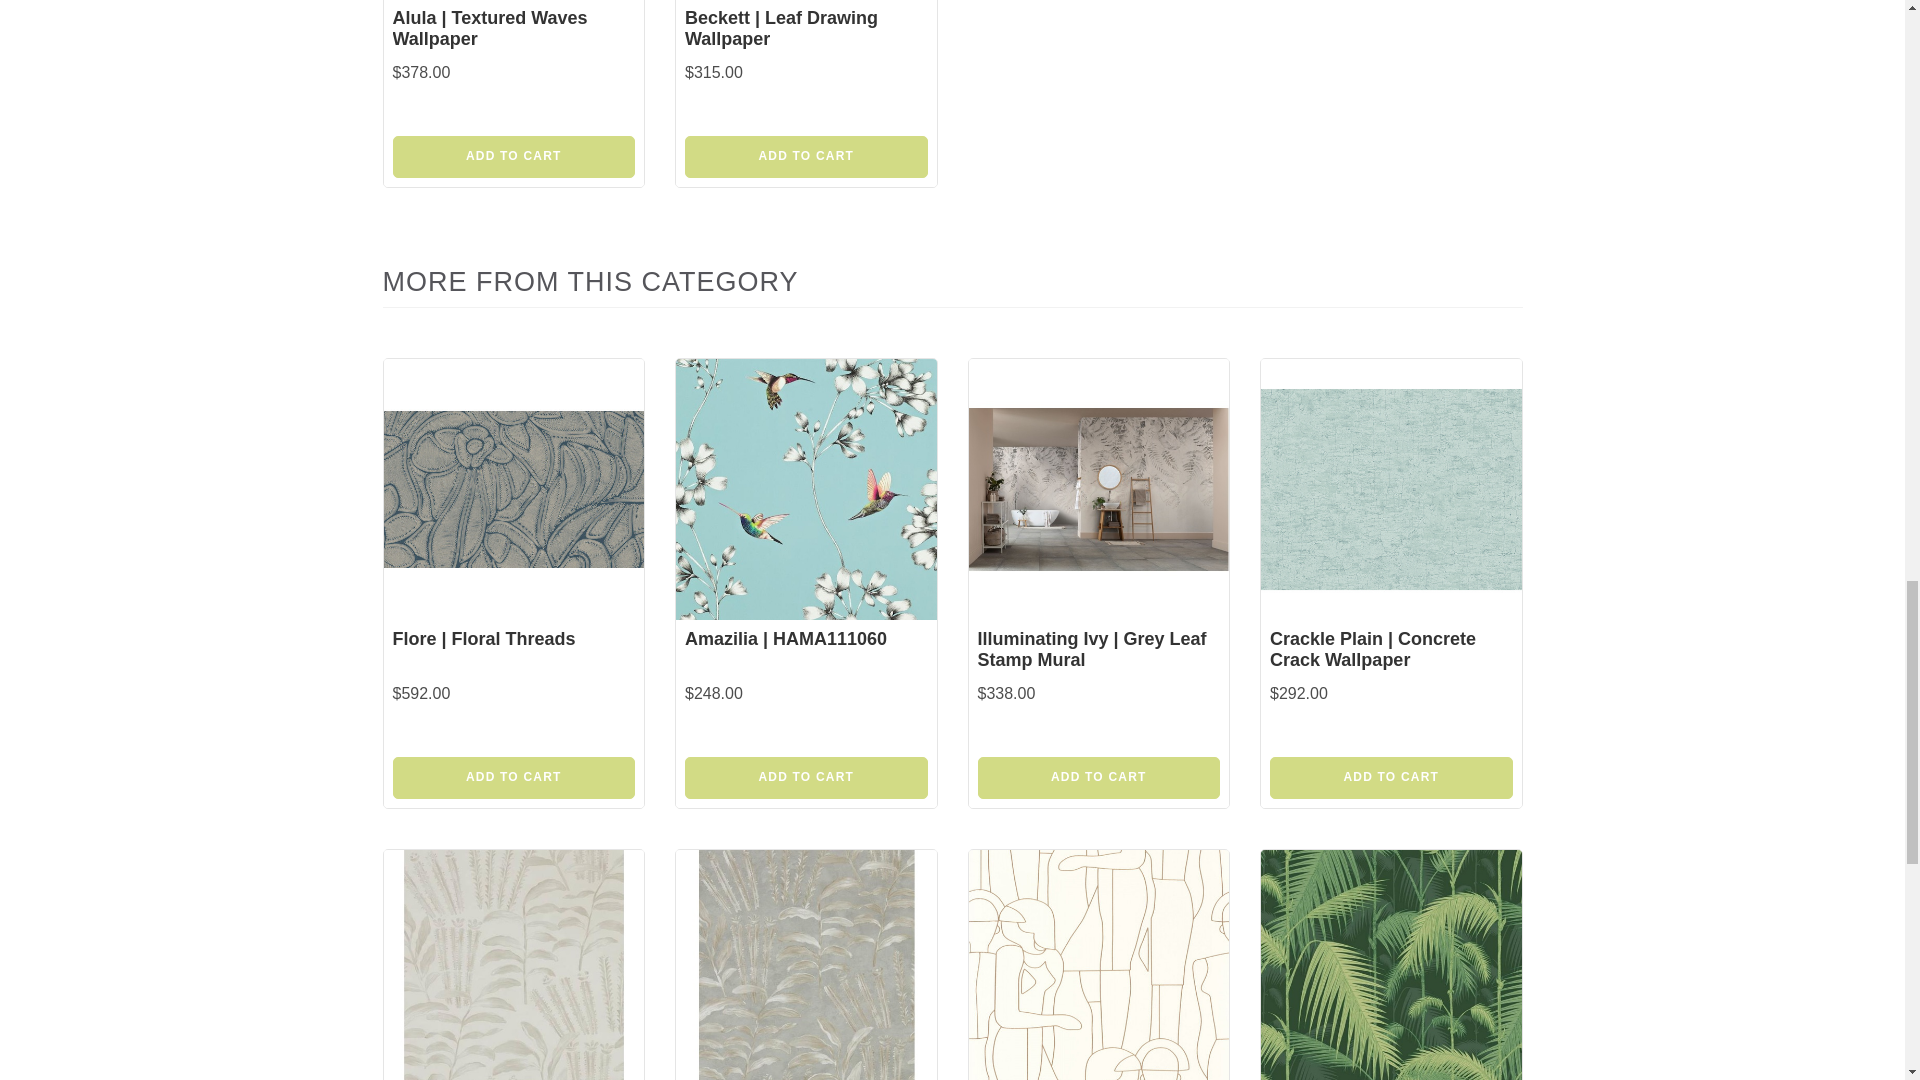  Describe the element at coordinates (806, 778) in the screenshot. I see `Add to Cart` at that location.